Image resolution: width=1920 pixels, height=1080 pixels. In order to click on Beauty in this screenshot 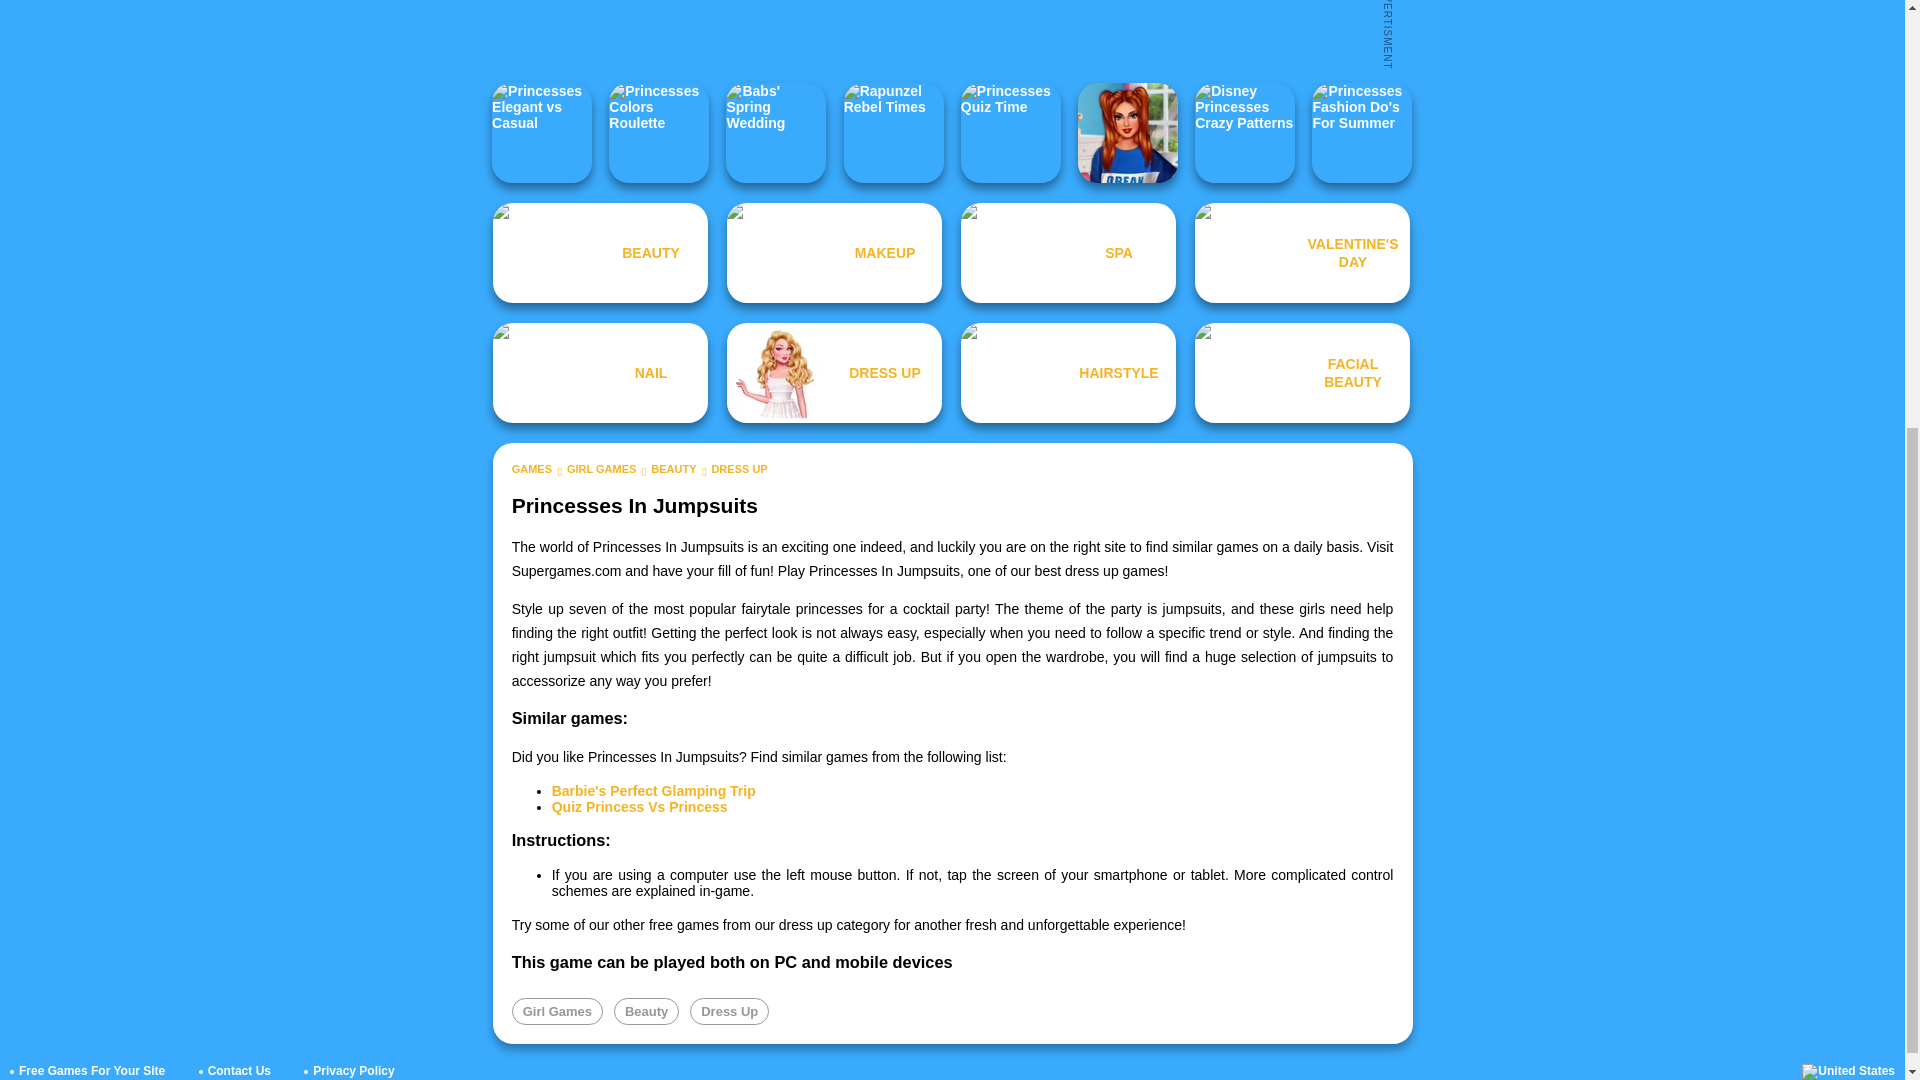, I will do `click(646, 1010)`.